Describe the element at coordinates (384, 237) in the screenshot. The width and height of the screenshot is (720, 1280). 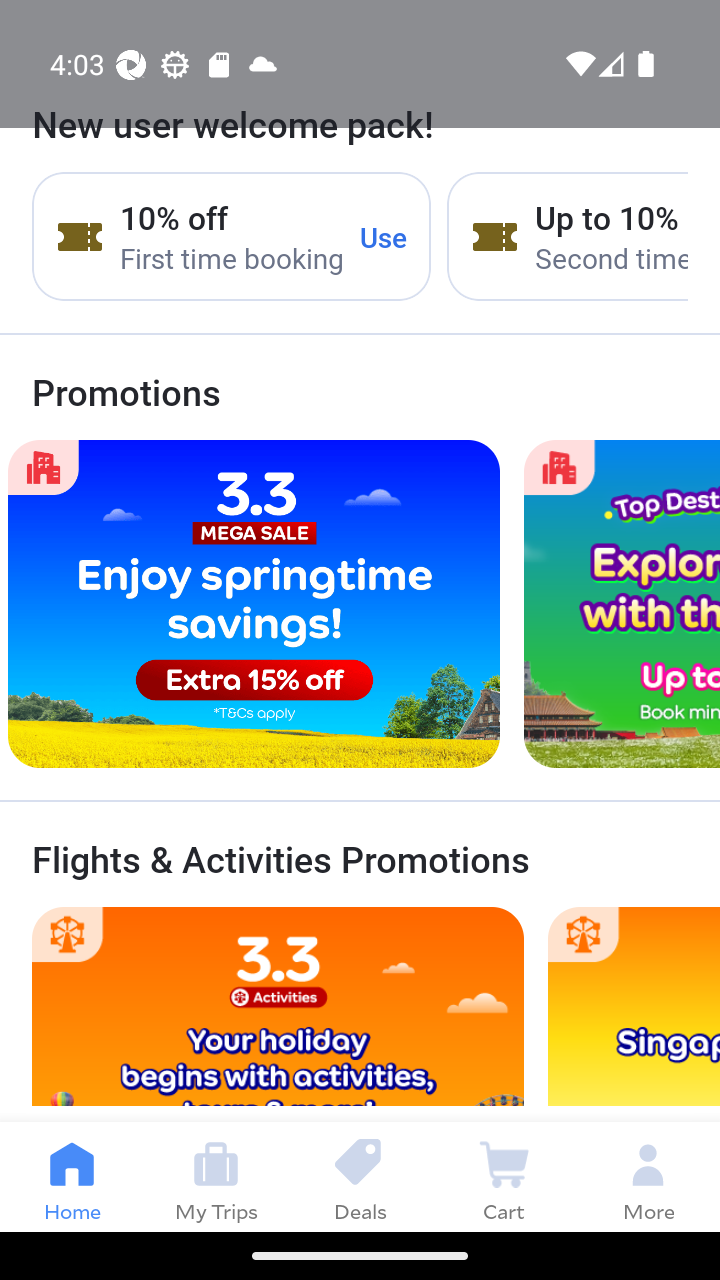
I see `Use` at that location.